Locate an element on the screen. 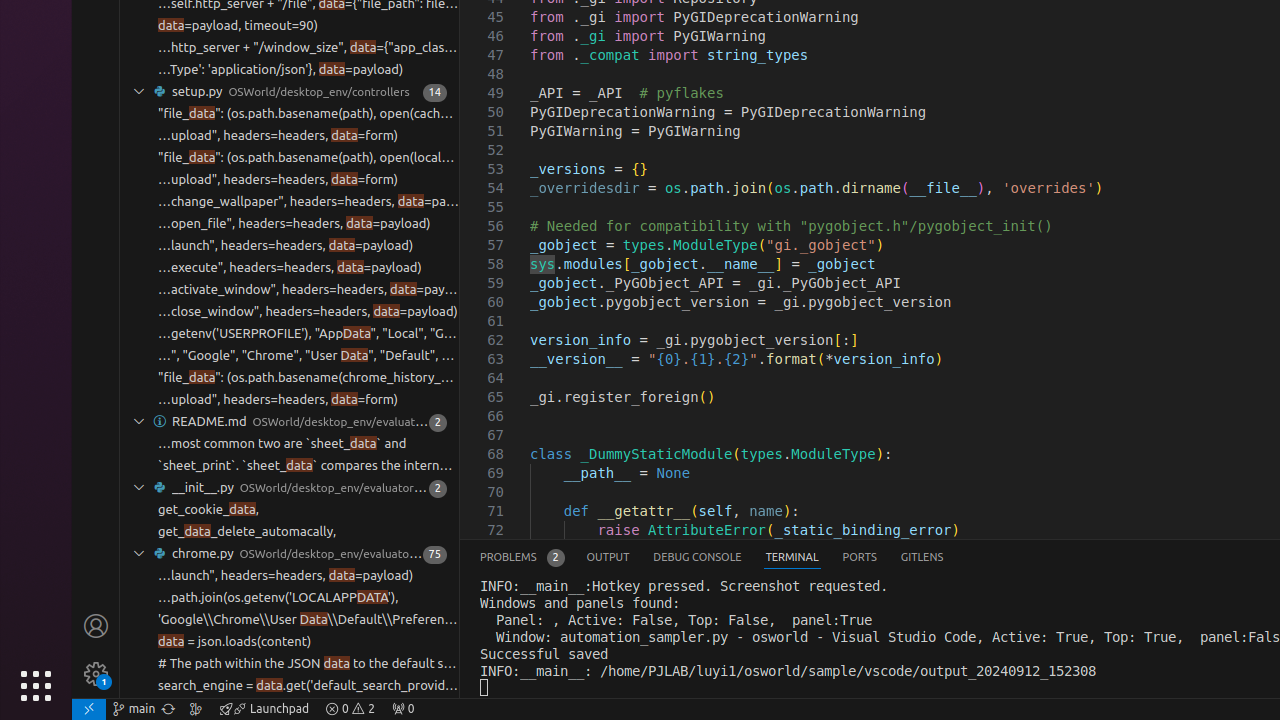 The height and width of the screenshot is (720, 1280). ' search_engine = data.get('default_search_provider_data', {}).get('template_url_data', {}).get('short_name',' at column 25 found data is located at coordinates (290, 686).